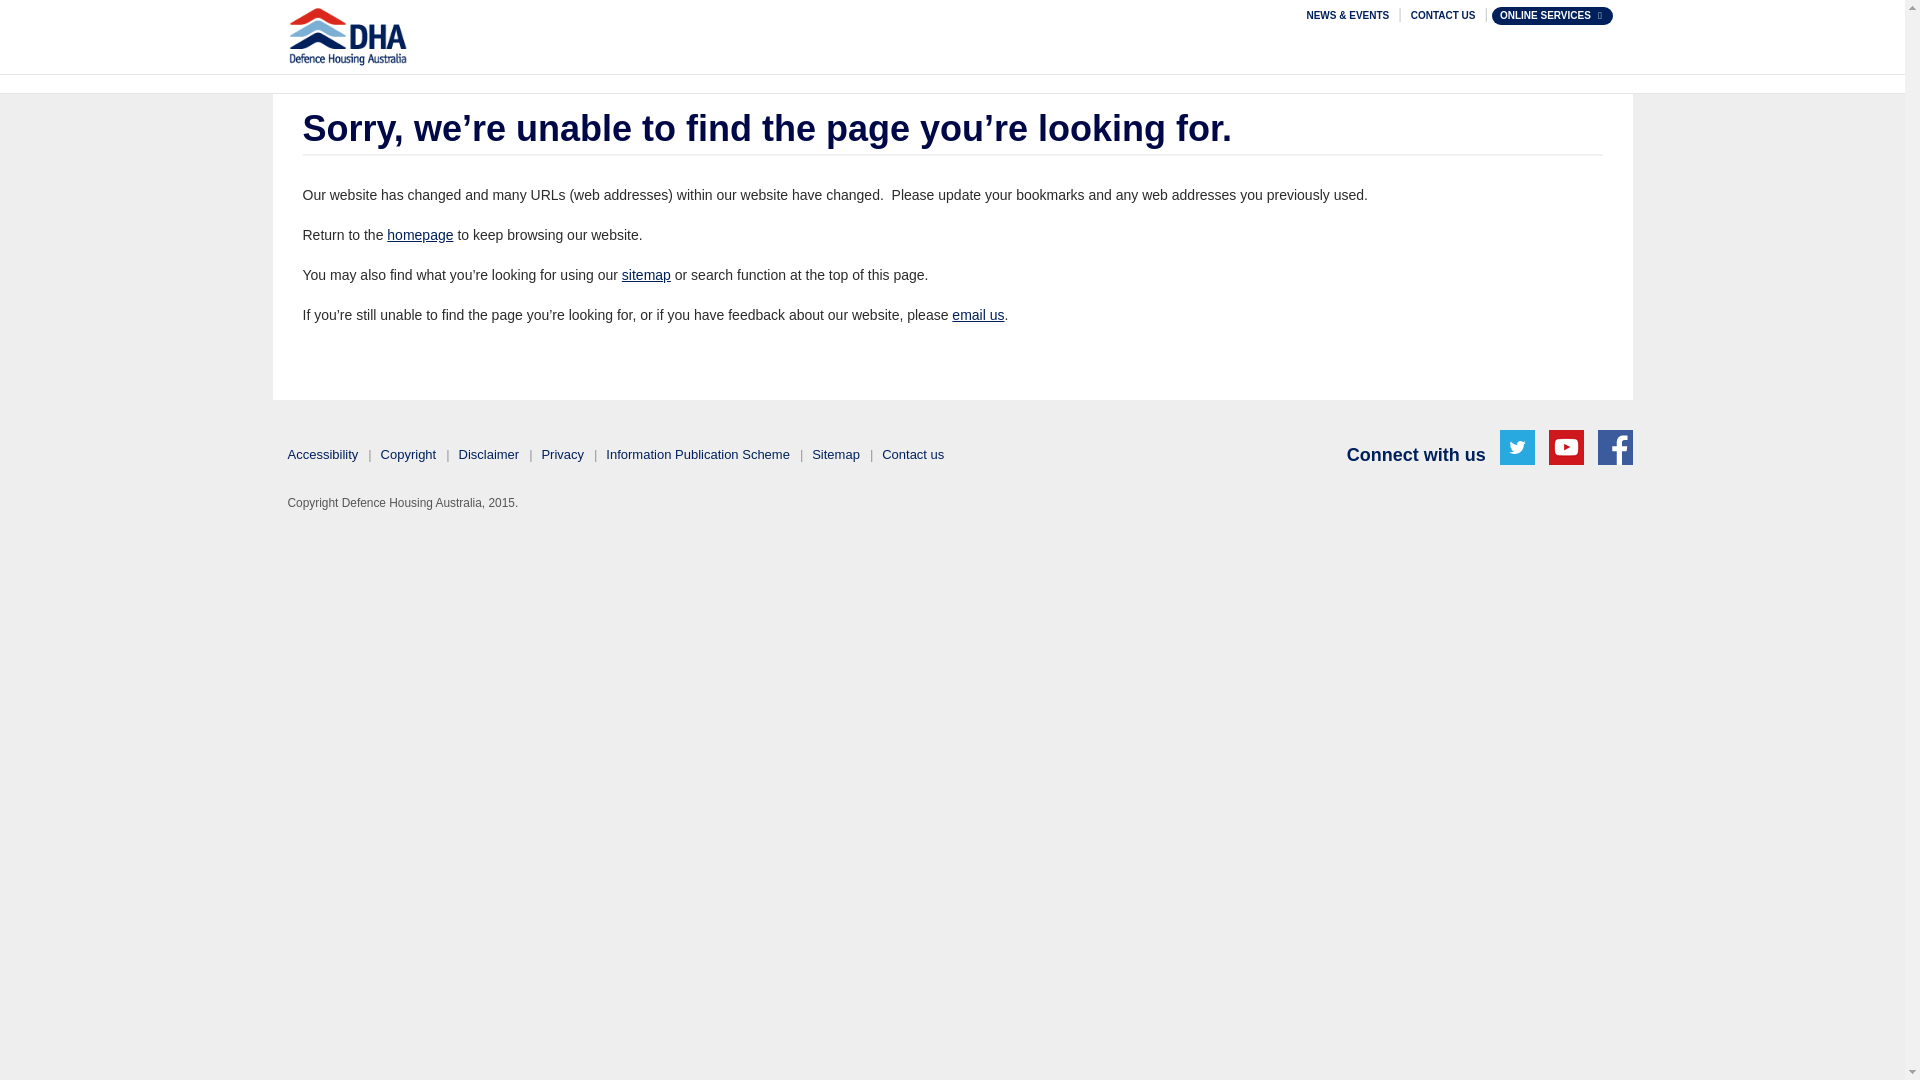  Describe the element at coordinates (494, 454) in the screenshot. I see `Disclaimer` at that location.